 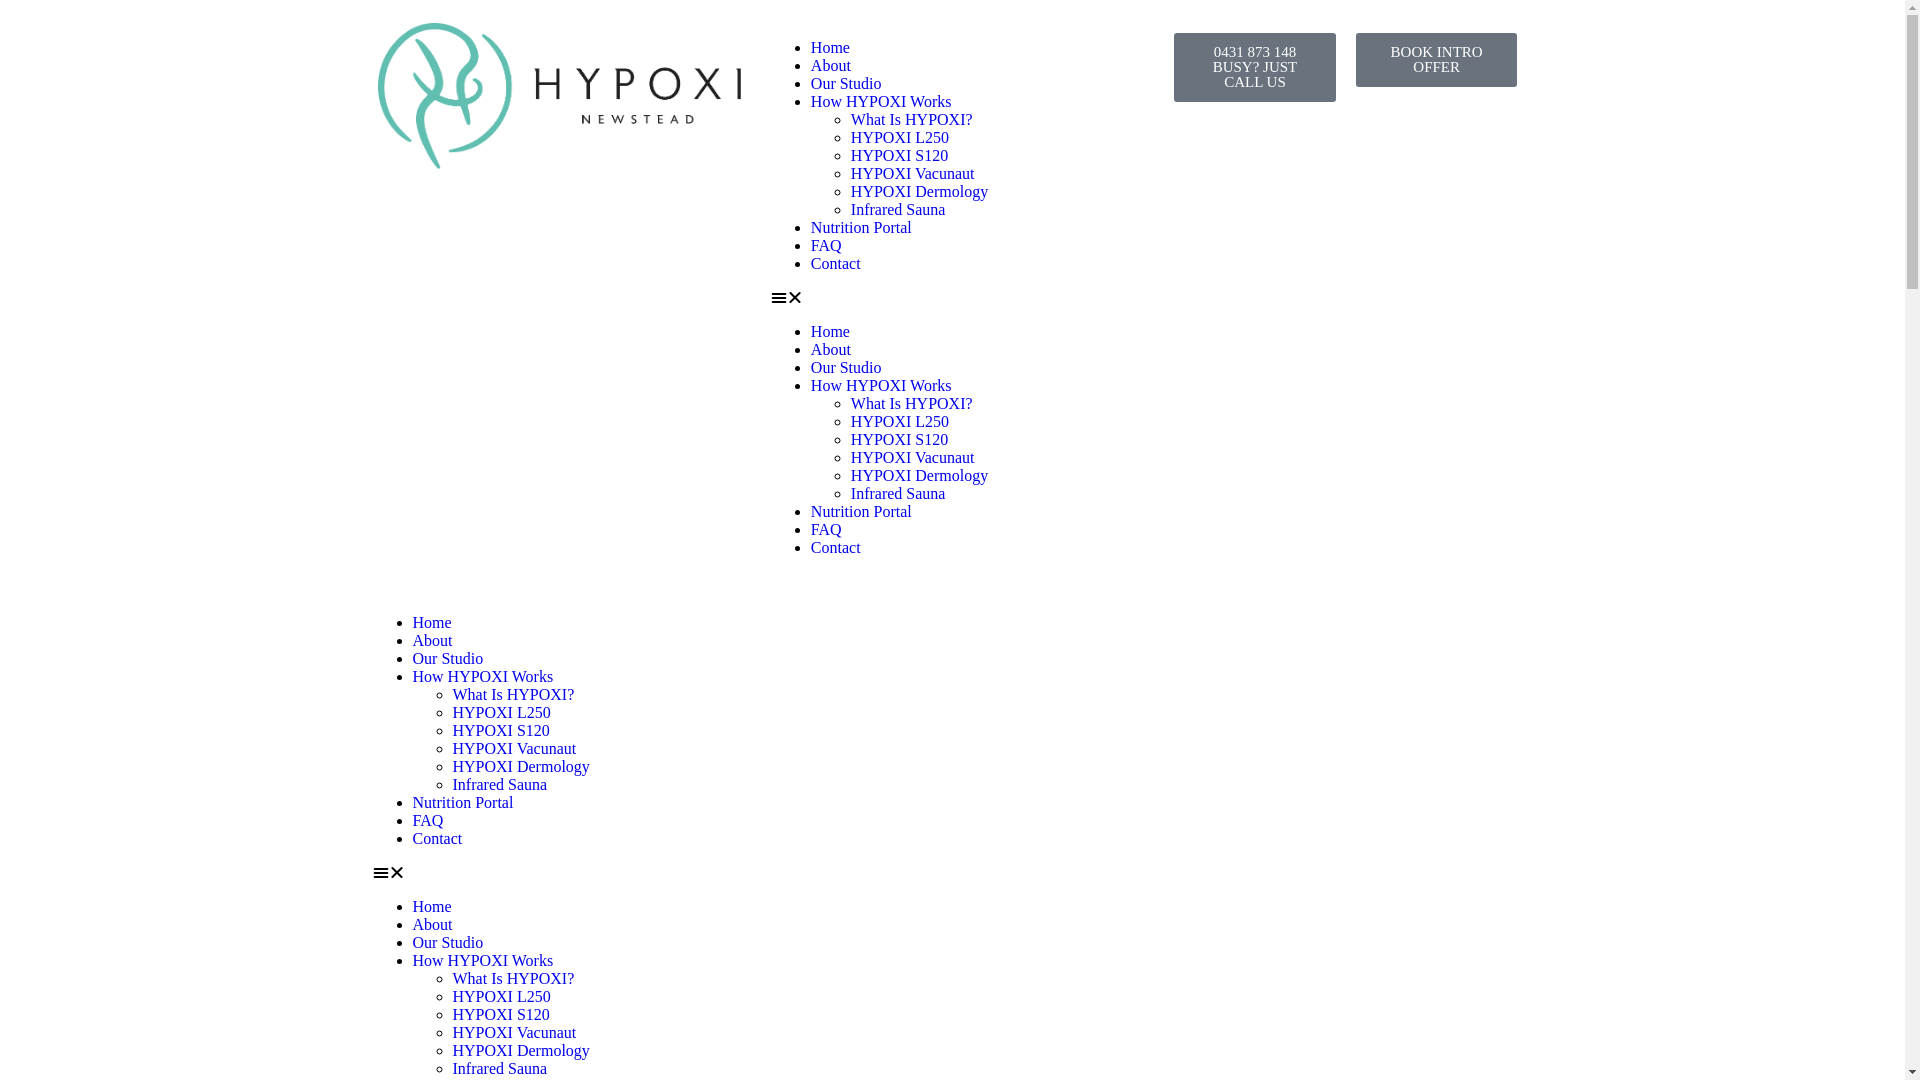 What do you see at coordinates (513, 694) in the screenshot?
I see `What Is HYPOXI?` at bounding box center [513, 694].